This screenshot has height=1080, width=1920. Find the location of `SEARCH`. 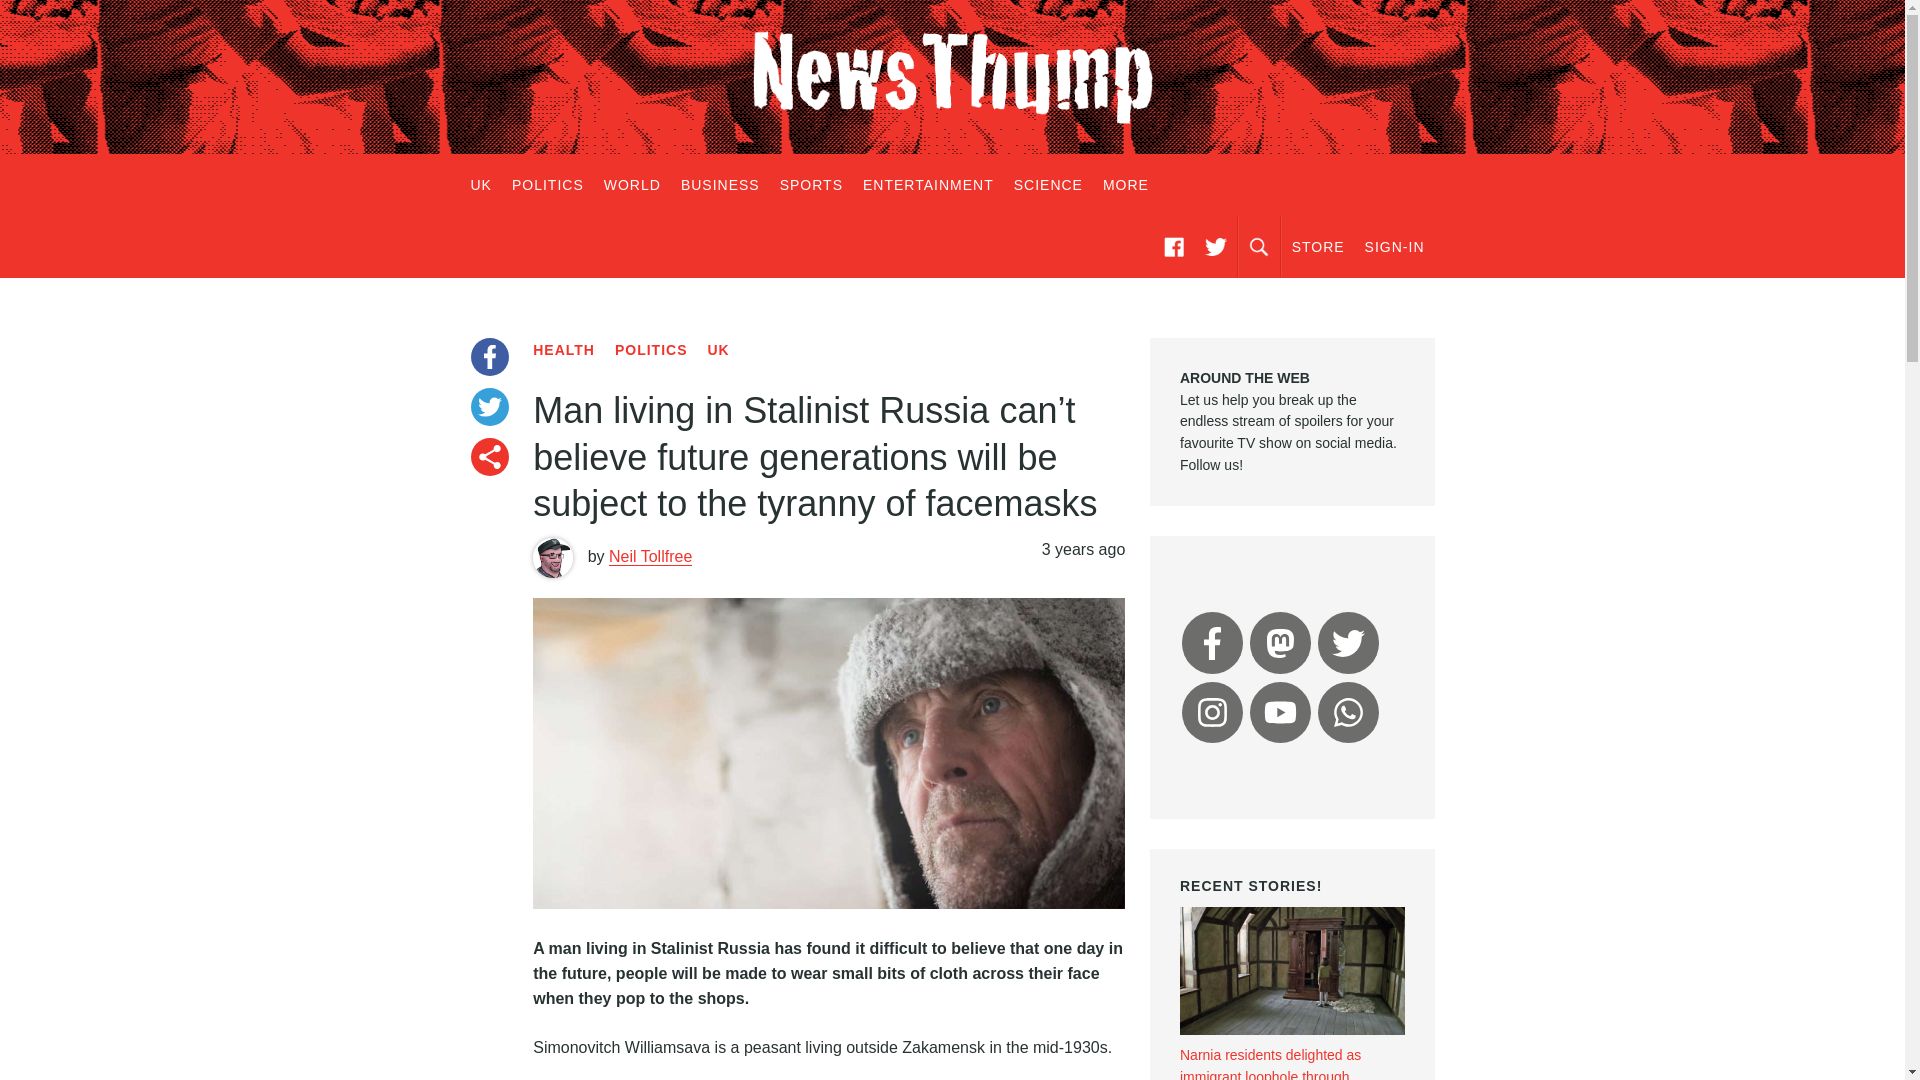

SEARCH is located at coordinates (1259, 246).